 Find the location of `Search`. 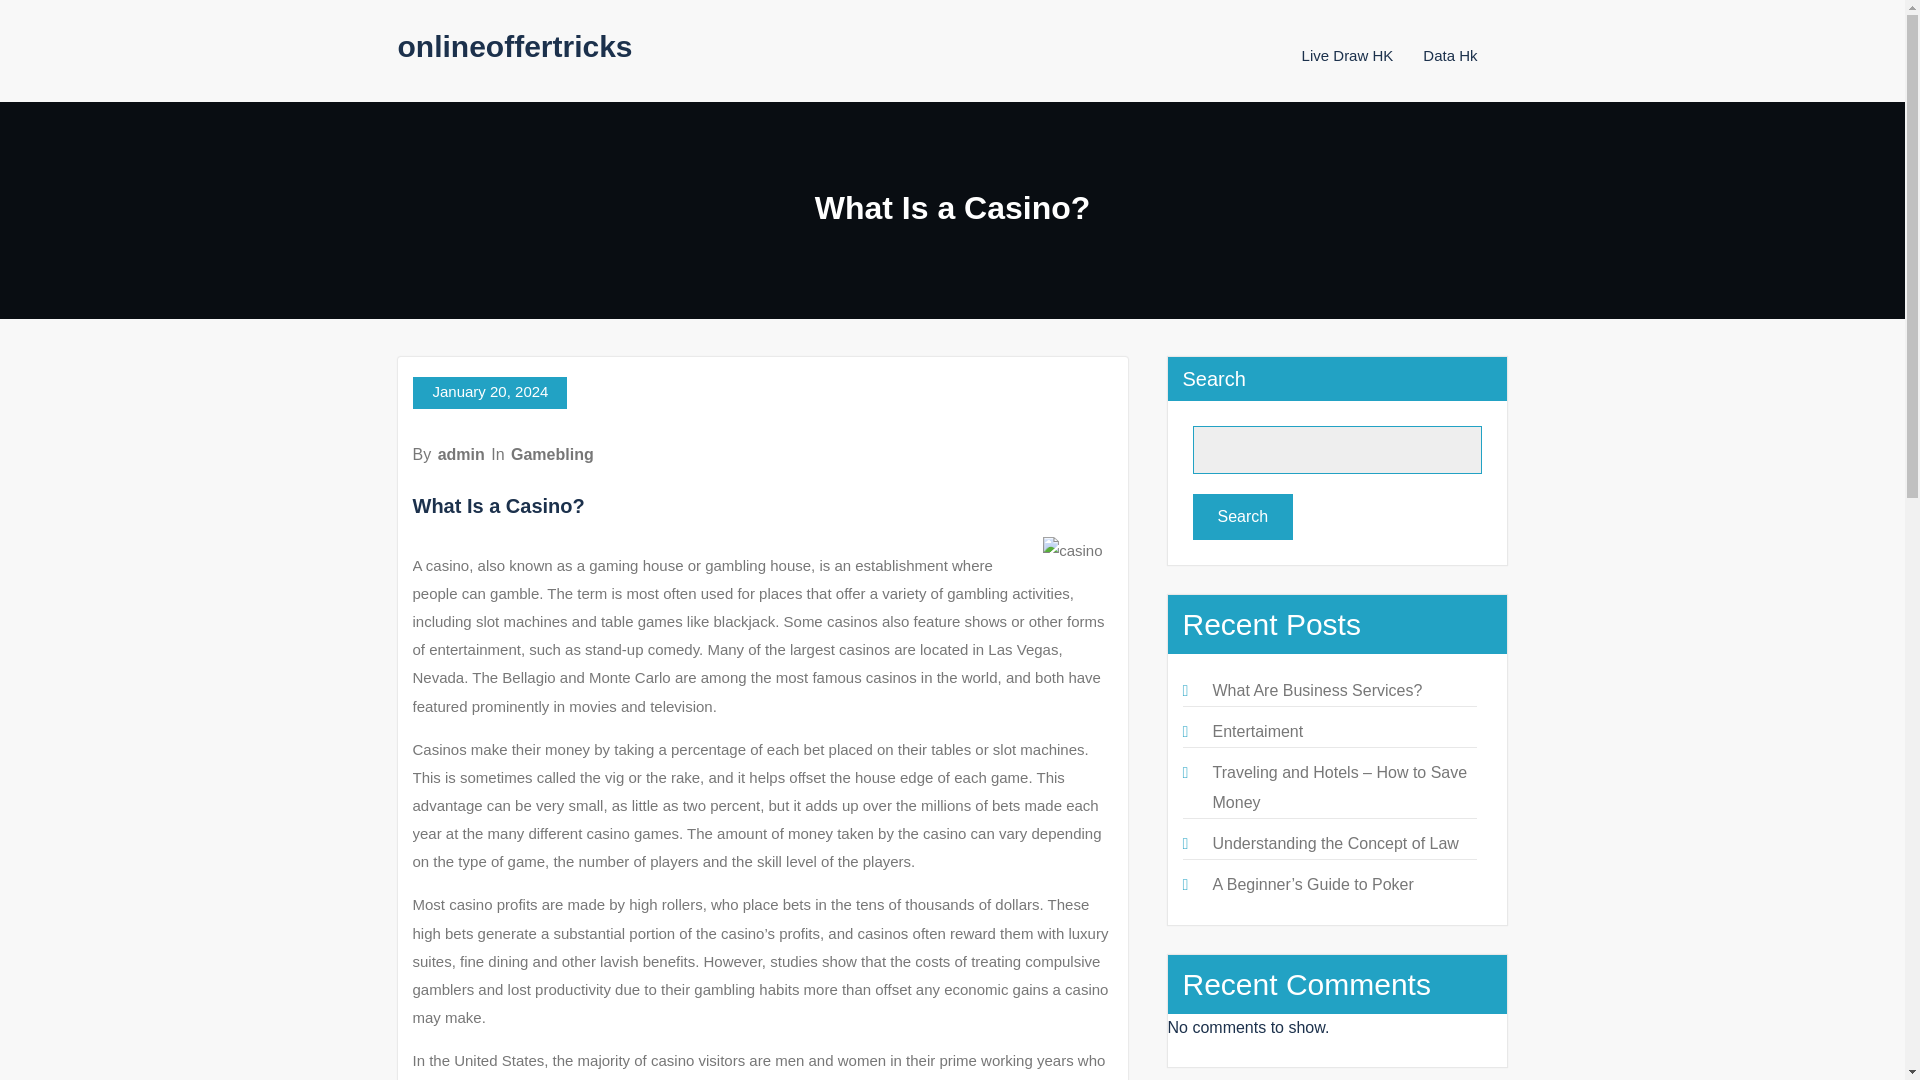

Search is located at coordinates (1242, 516).